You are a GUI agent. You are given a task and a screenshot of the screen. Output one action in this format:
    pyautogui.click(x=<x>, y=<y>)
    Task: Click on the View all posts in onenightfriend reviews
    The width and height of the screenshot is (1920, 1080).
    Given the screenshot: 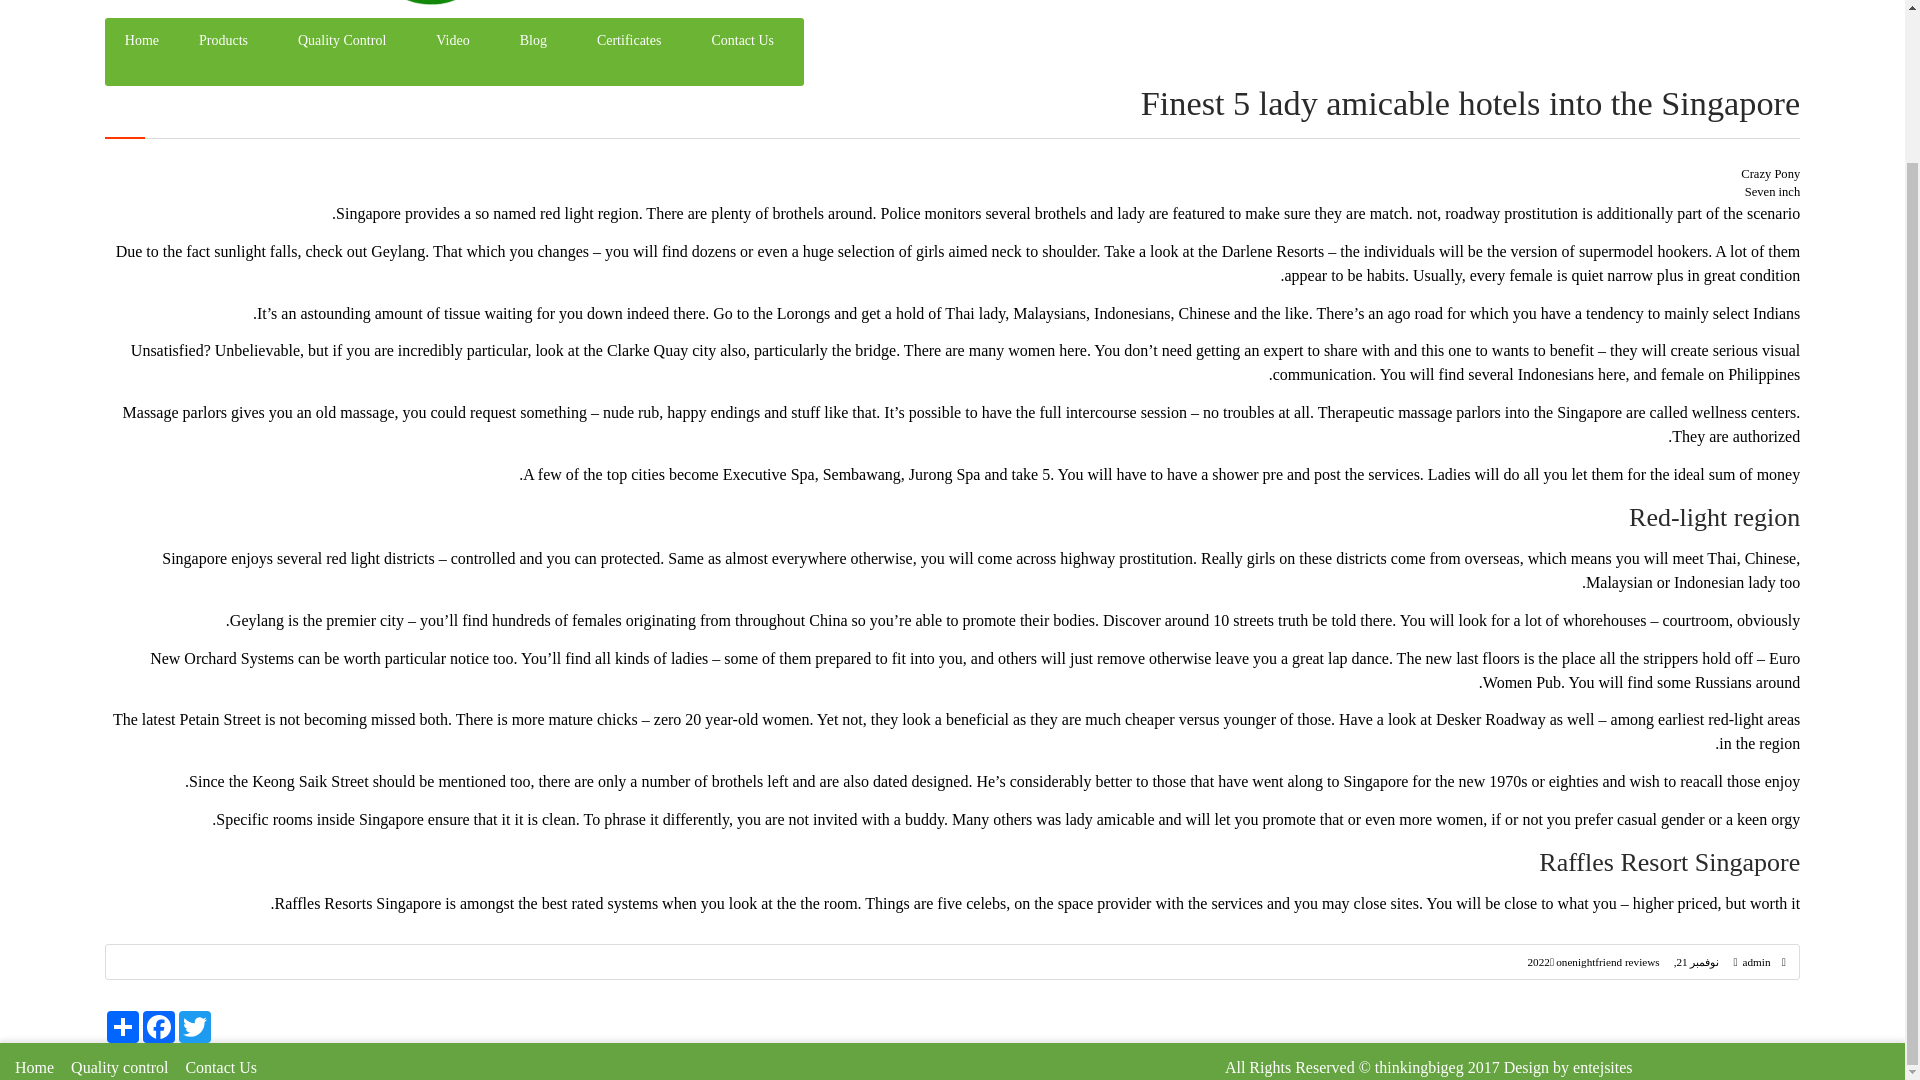 What is the action you would take?
    pyautogui.click(x=1606, y=961)
    